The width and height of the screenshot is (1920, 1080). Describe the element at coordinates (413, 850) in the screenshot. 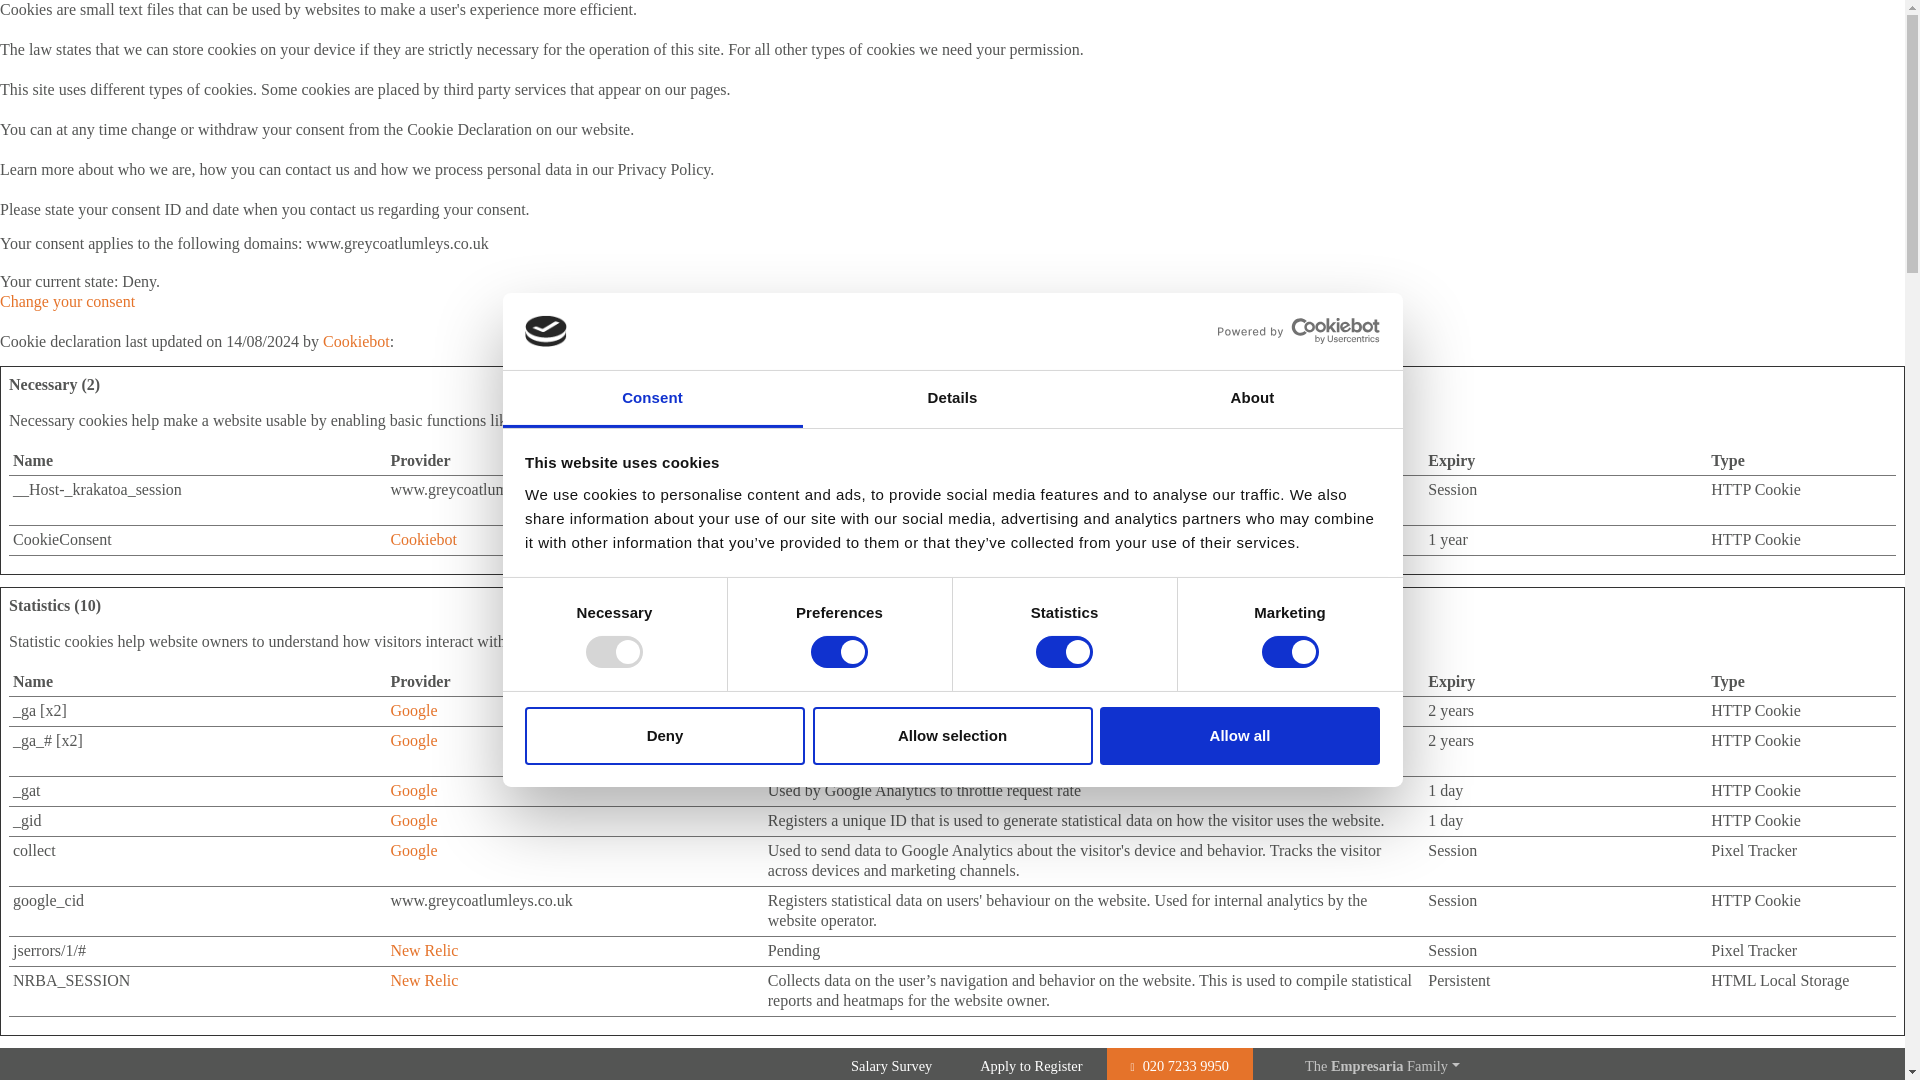

I see `Google's privacy policy` at that location.